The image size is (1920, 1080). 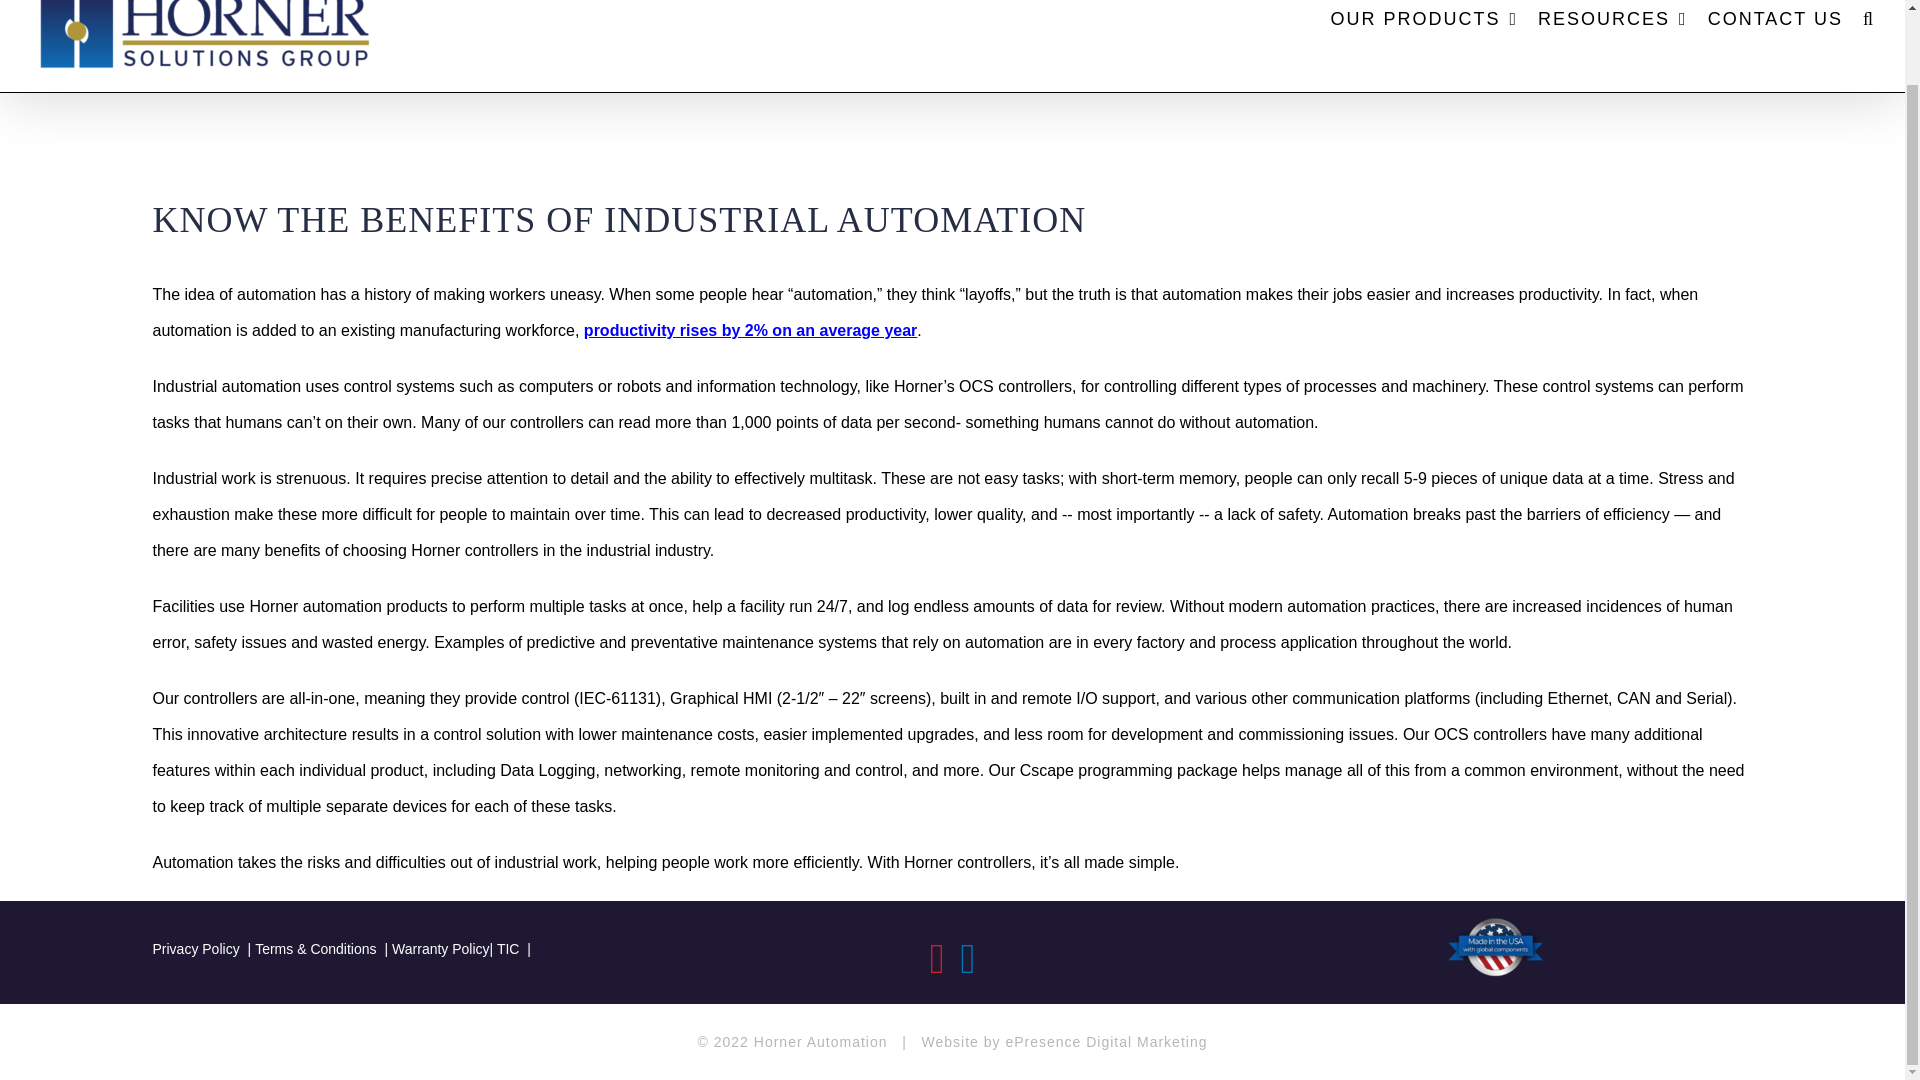 I want to click on Warranty Policy, so click(x=440, y=948).